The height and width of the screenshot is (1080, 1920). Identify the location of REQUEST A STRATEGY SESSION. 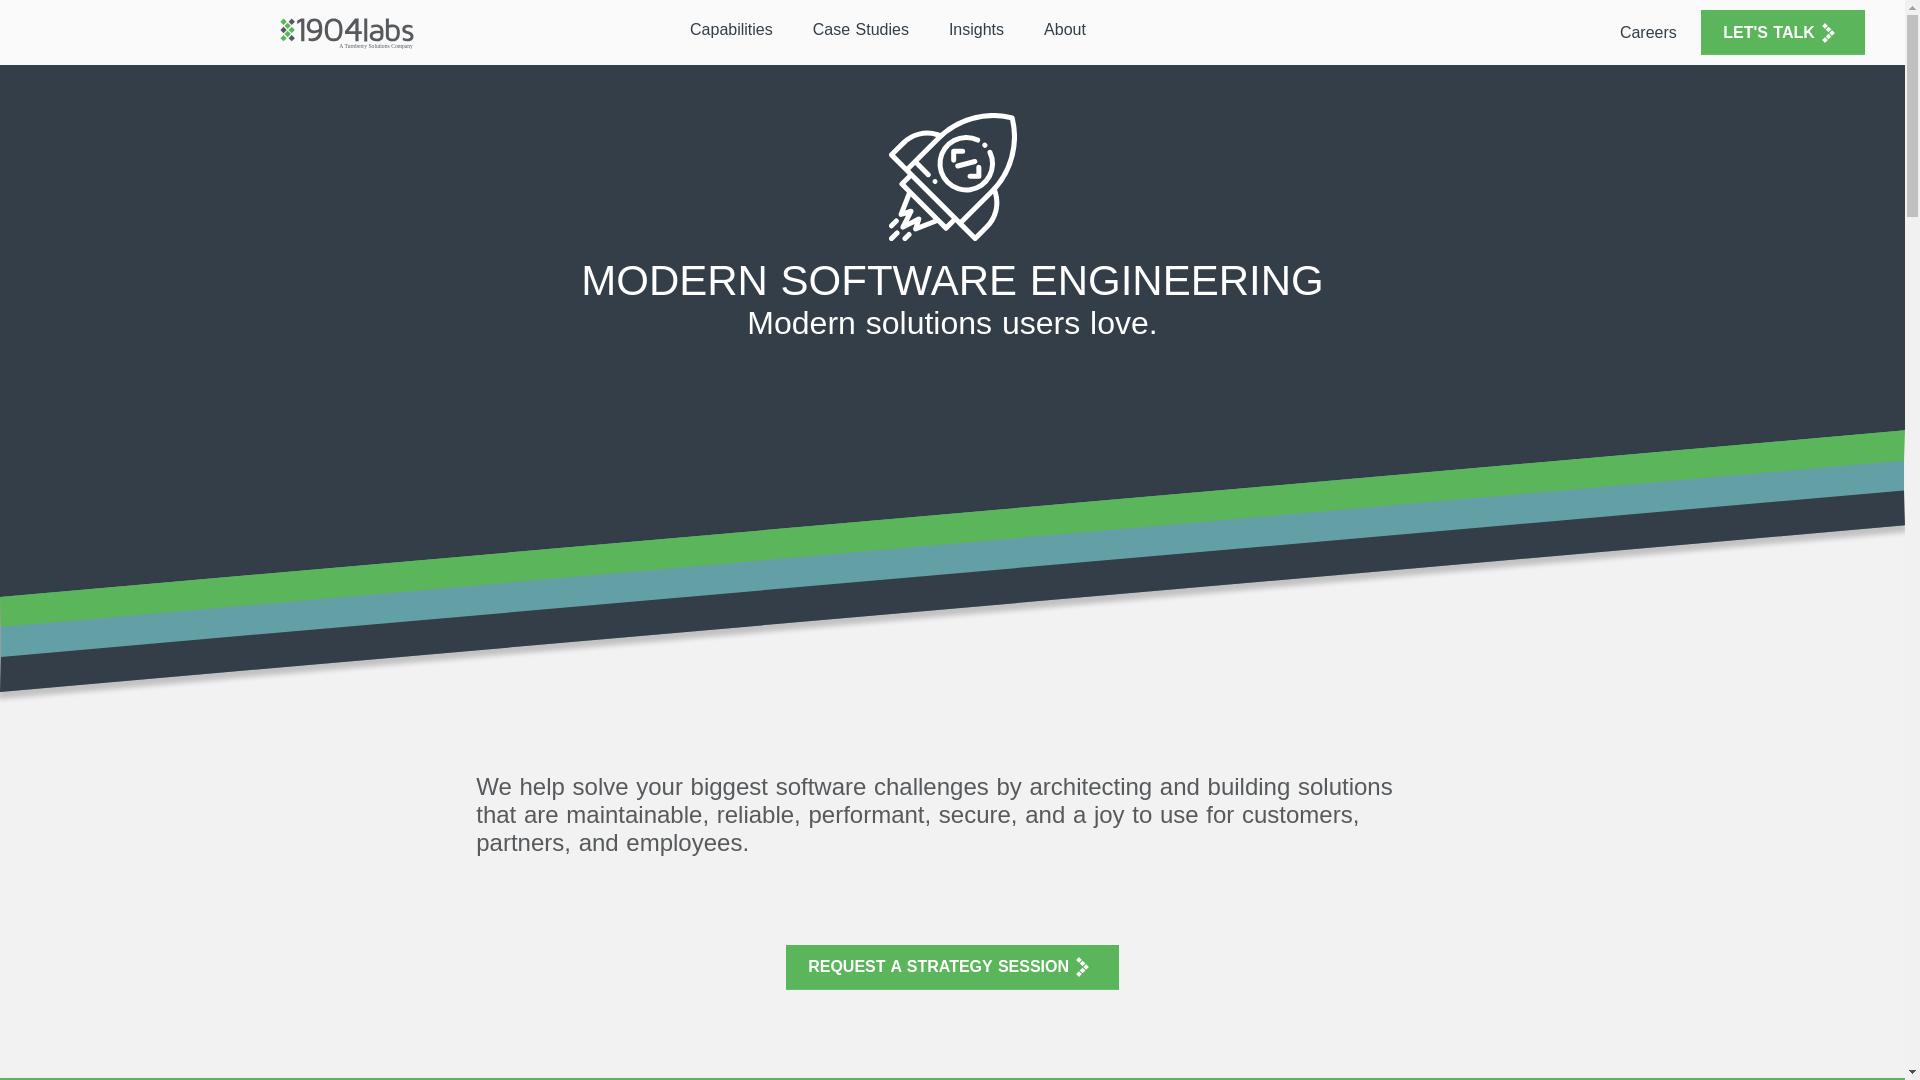
(952, 968).